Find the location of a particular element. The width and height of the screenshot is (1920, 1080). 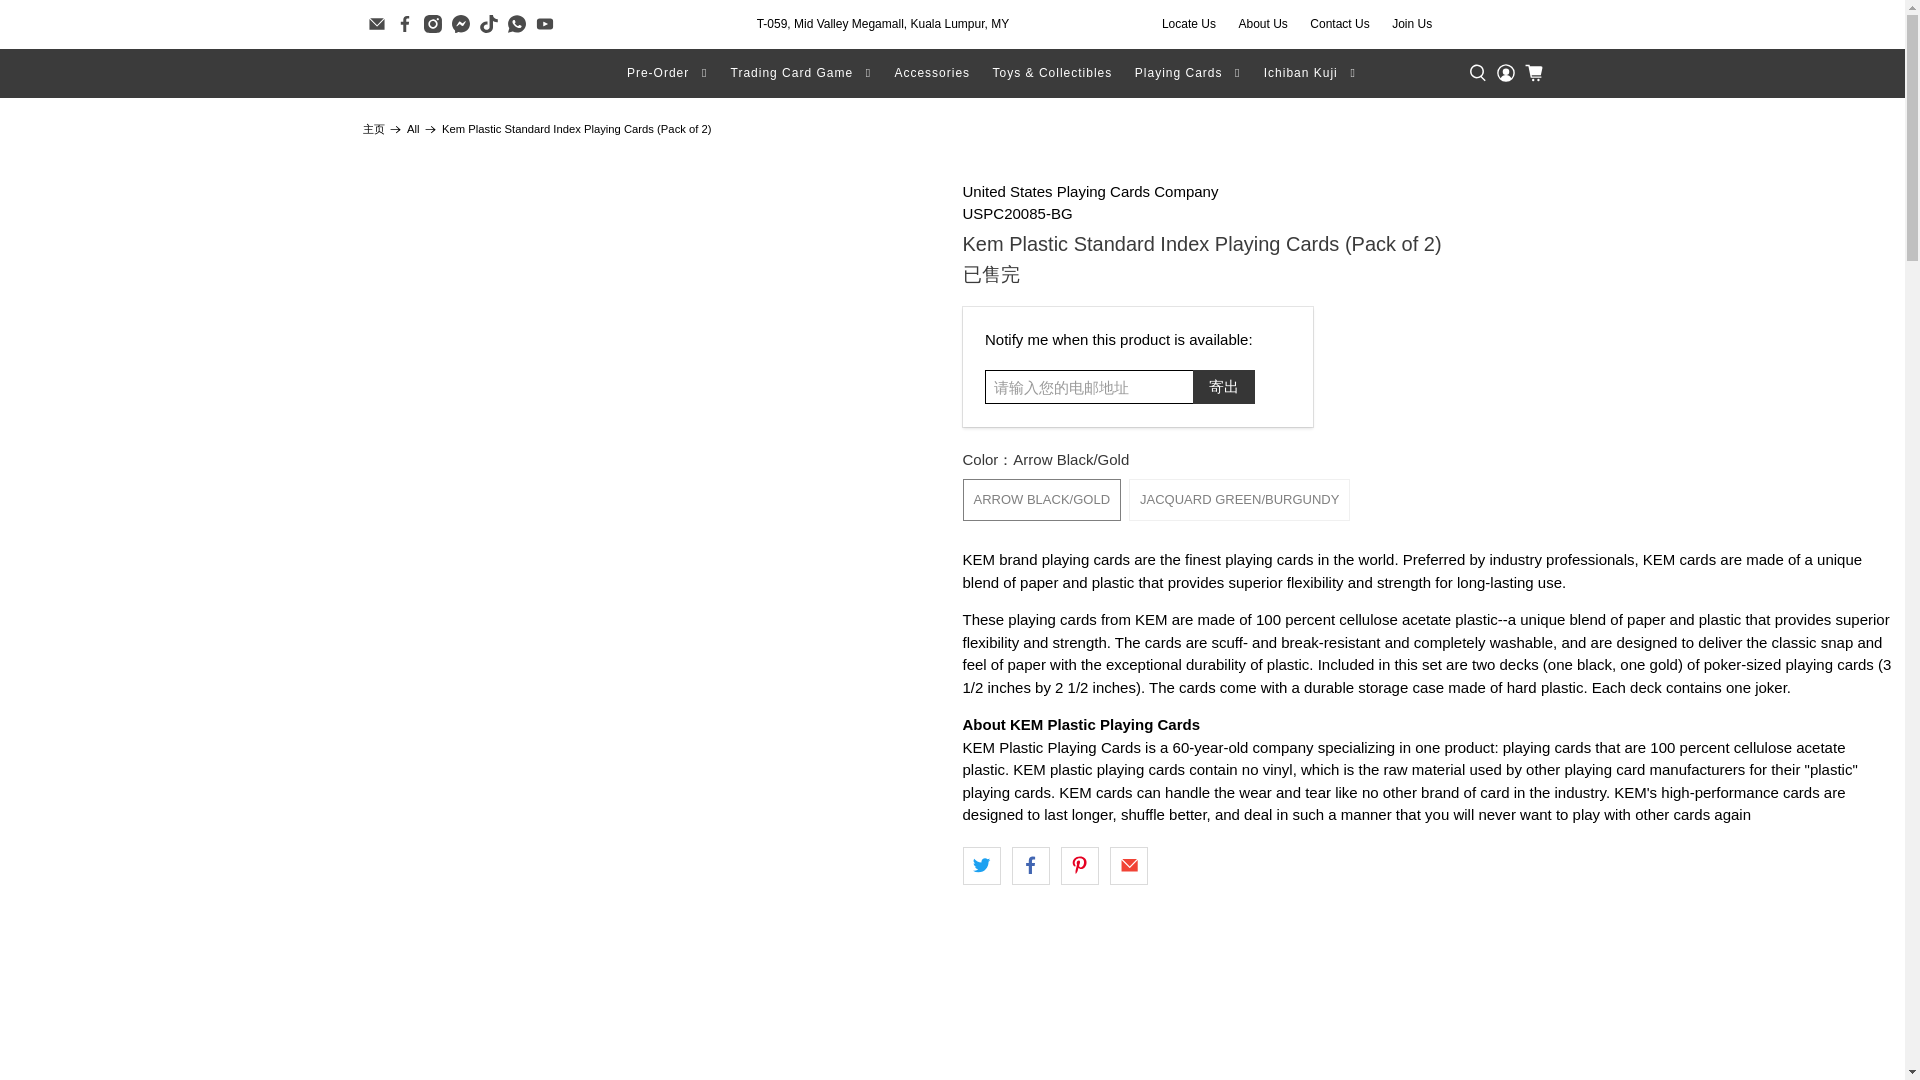

Contact Us is located at coordinates (1340, 24).